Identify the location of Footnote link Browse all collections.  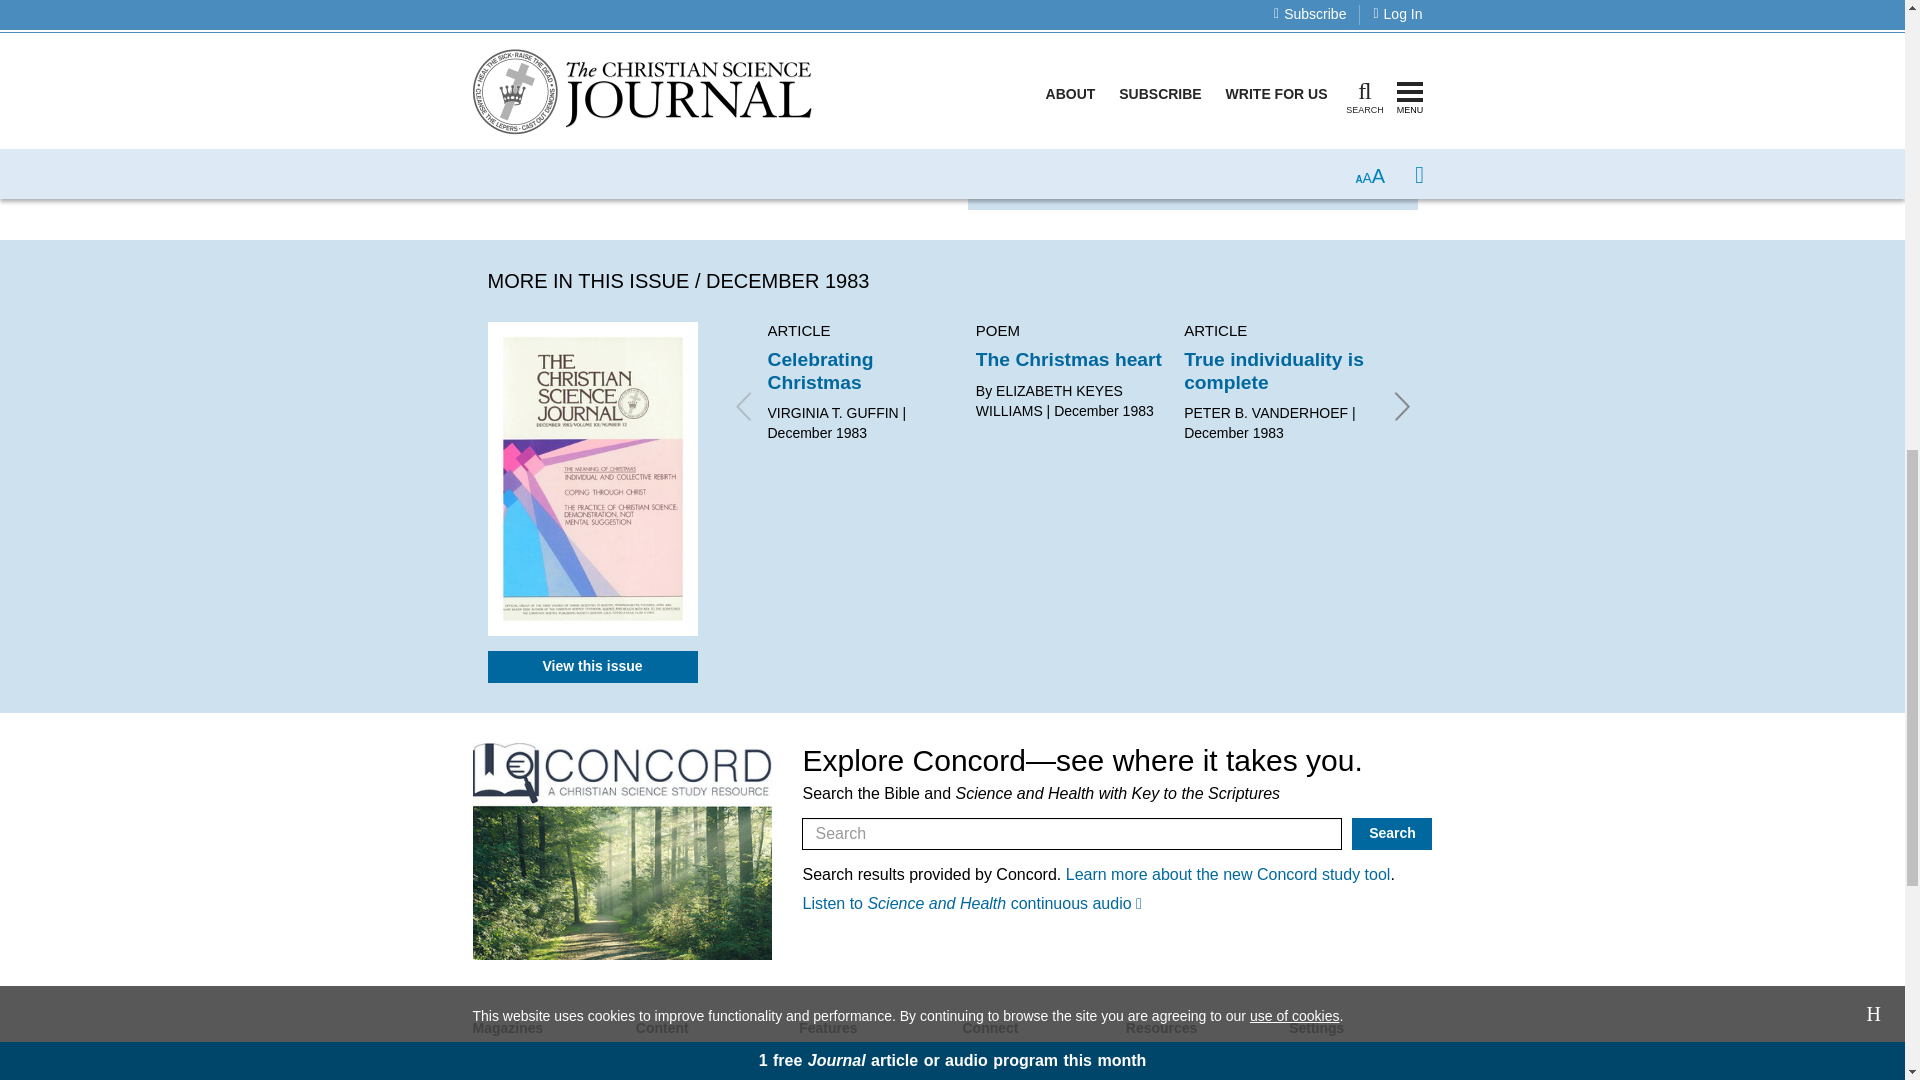
(1316, 179).